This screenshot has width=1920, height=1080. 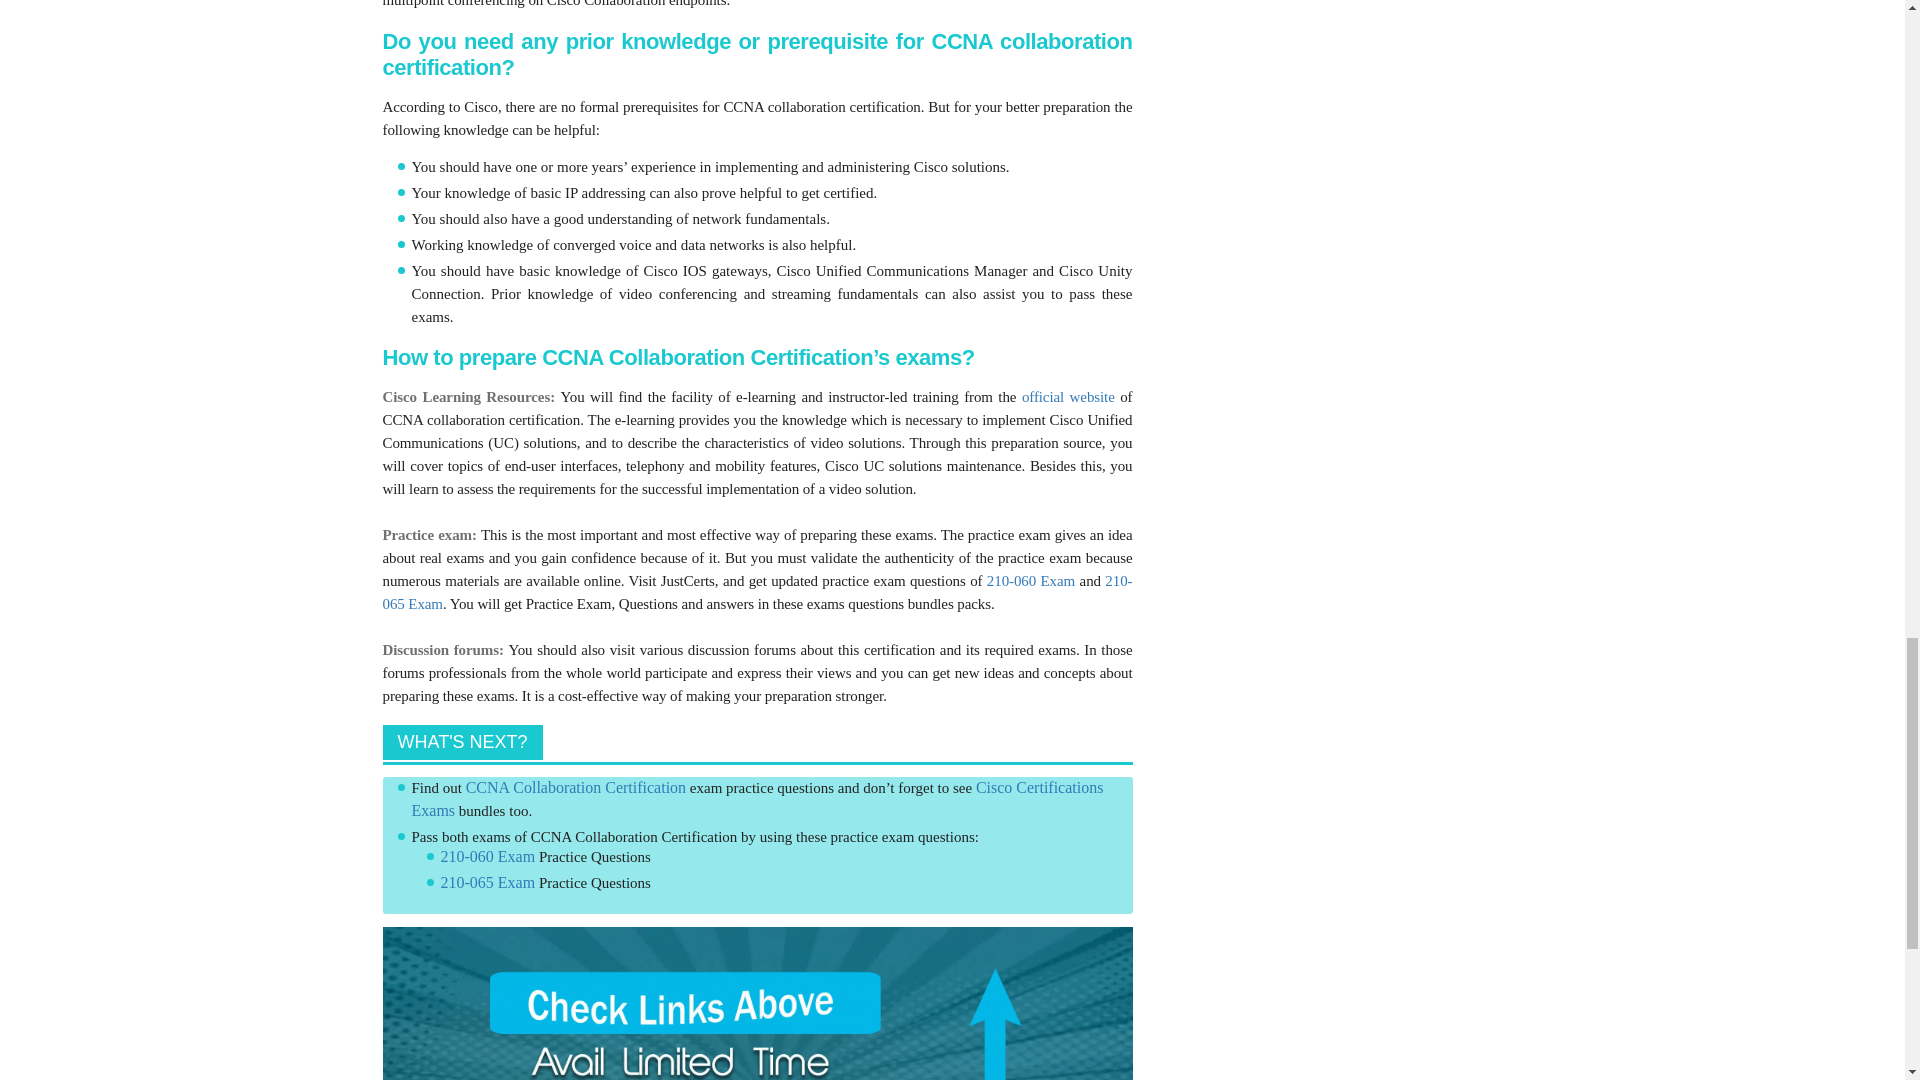 What do you see at coordinates (757, 592) in the screenshot?
I see `210-065 Exam` at bounding box center [757, 592].